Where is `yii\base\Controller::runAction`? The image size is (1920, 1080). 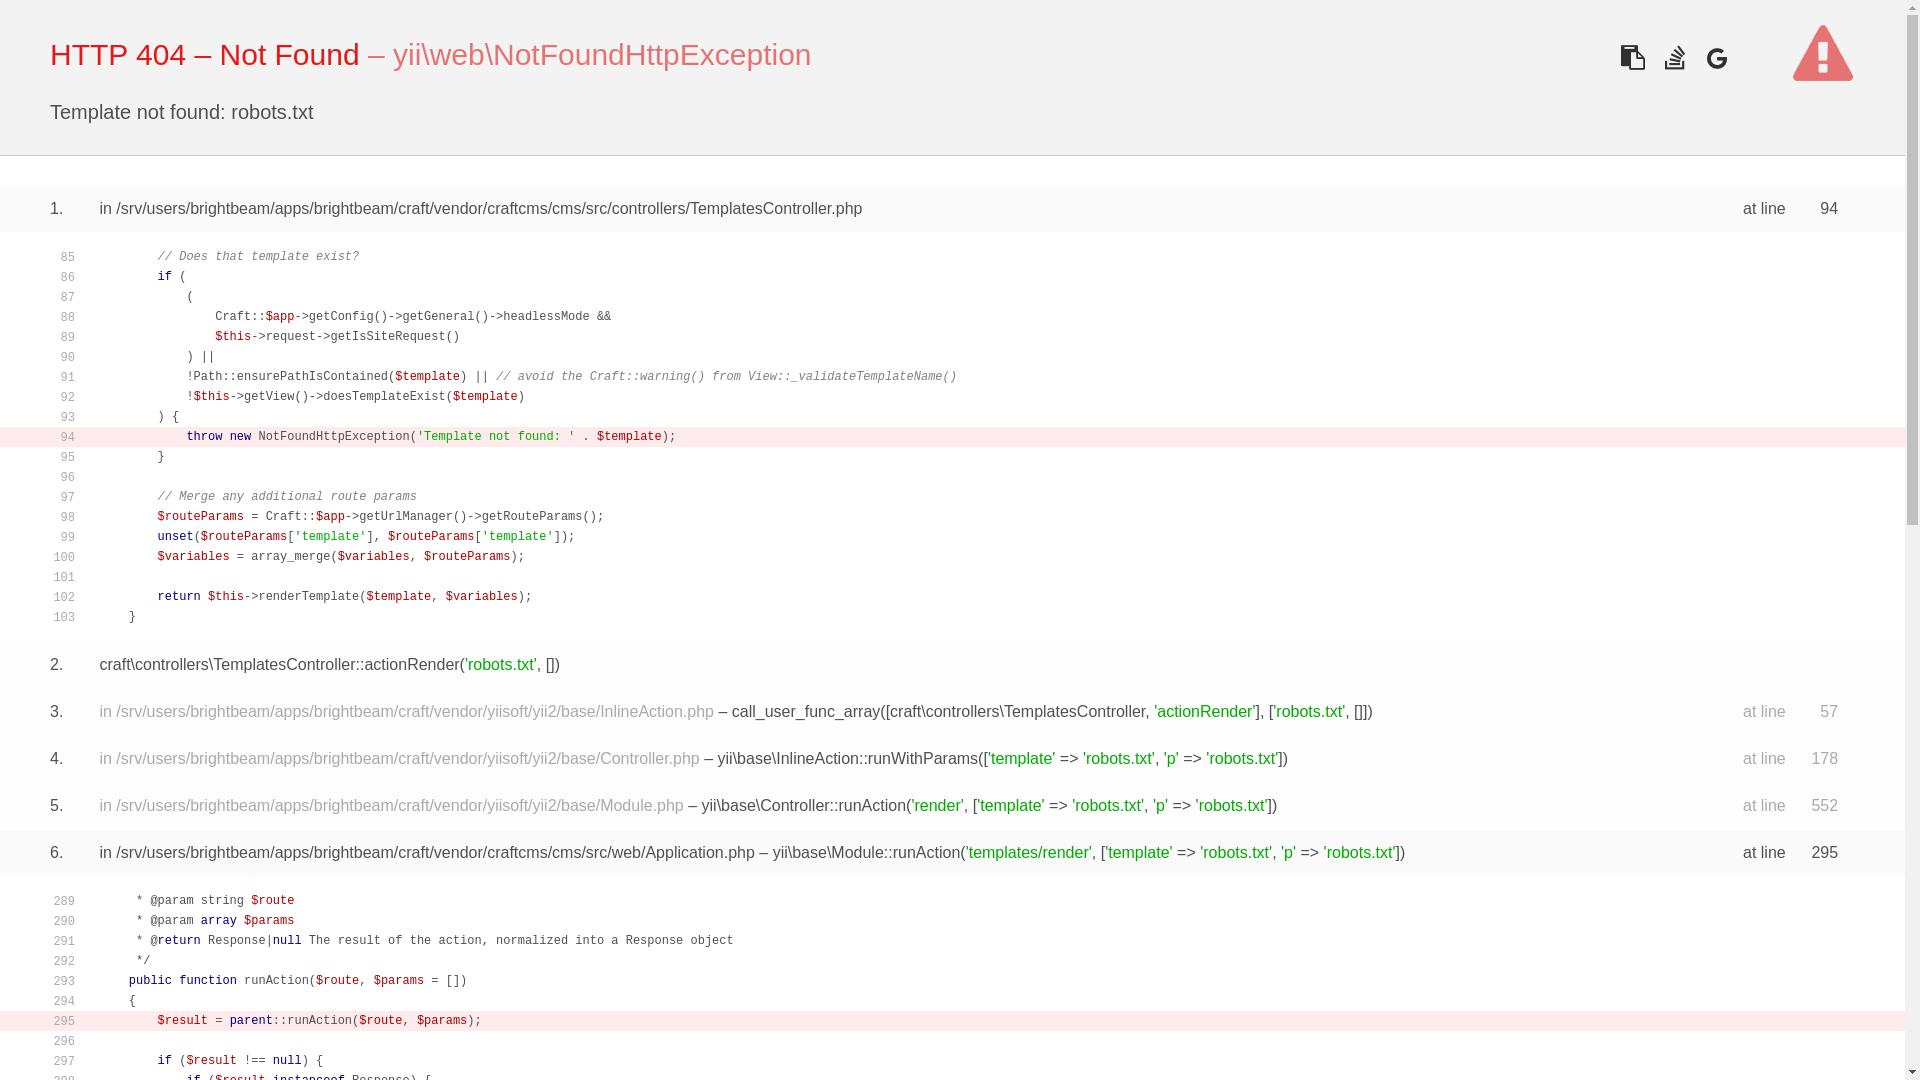
yii\base\Controller::runAction is located at coordinates (804, 806).